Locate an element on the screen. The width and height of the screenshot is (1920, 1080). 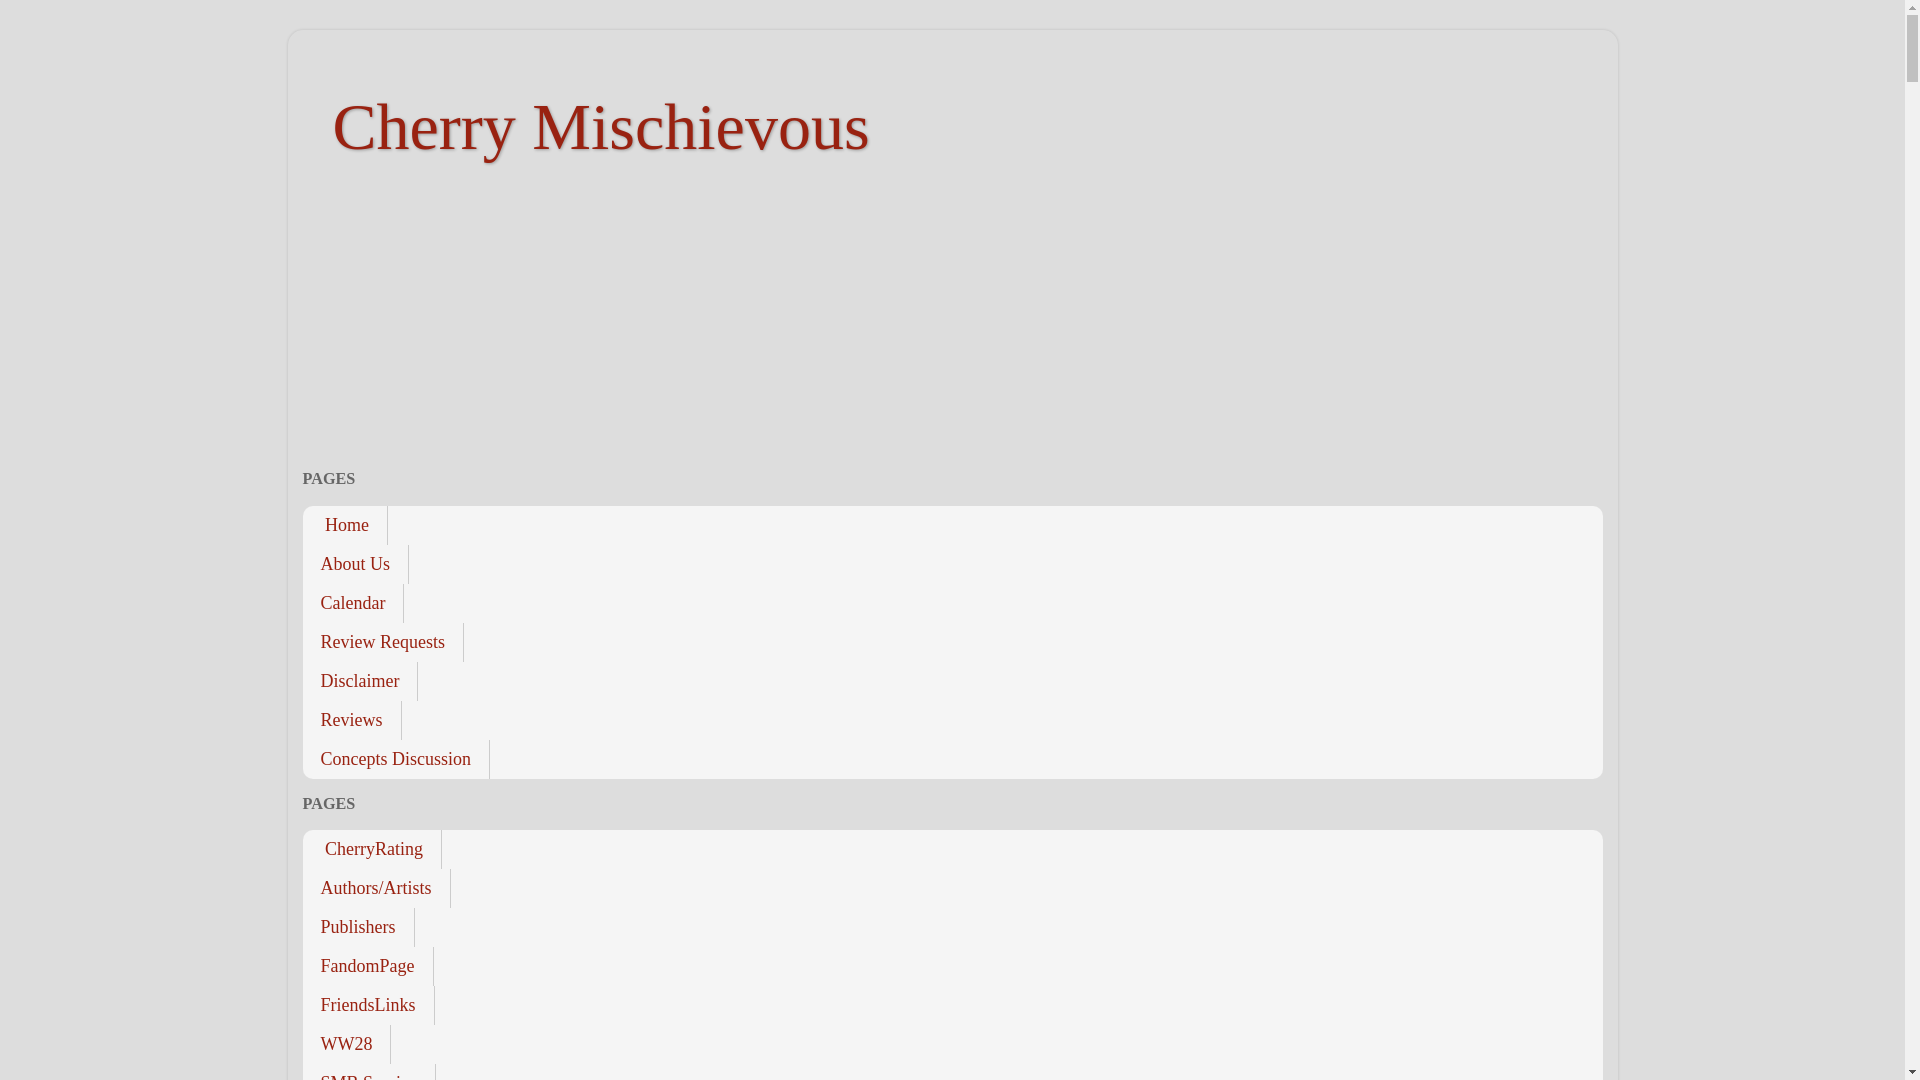
Home is located at coordinates (344, 526).